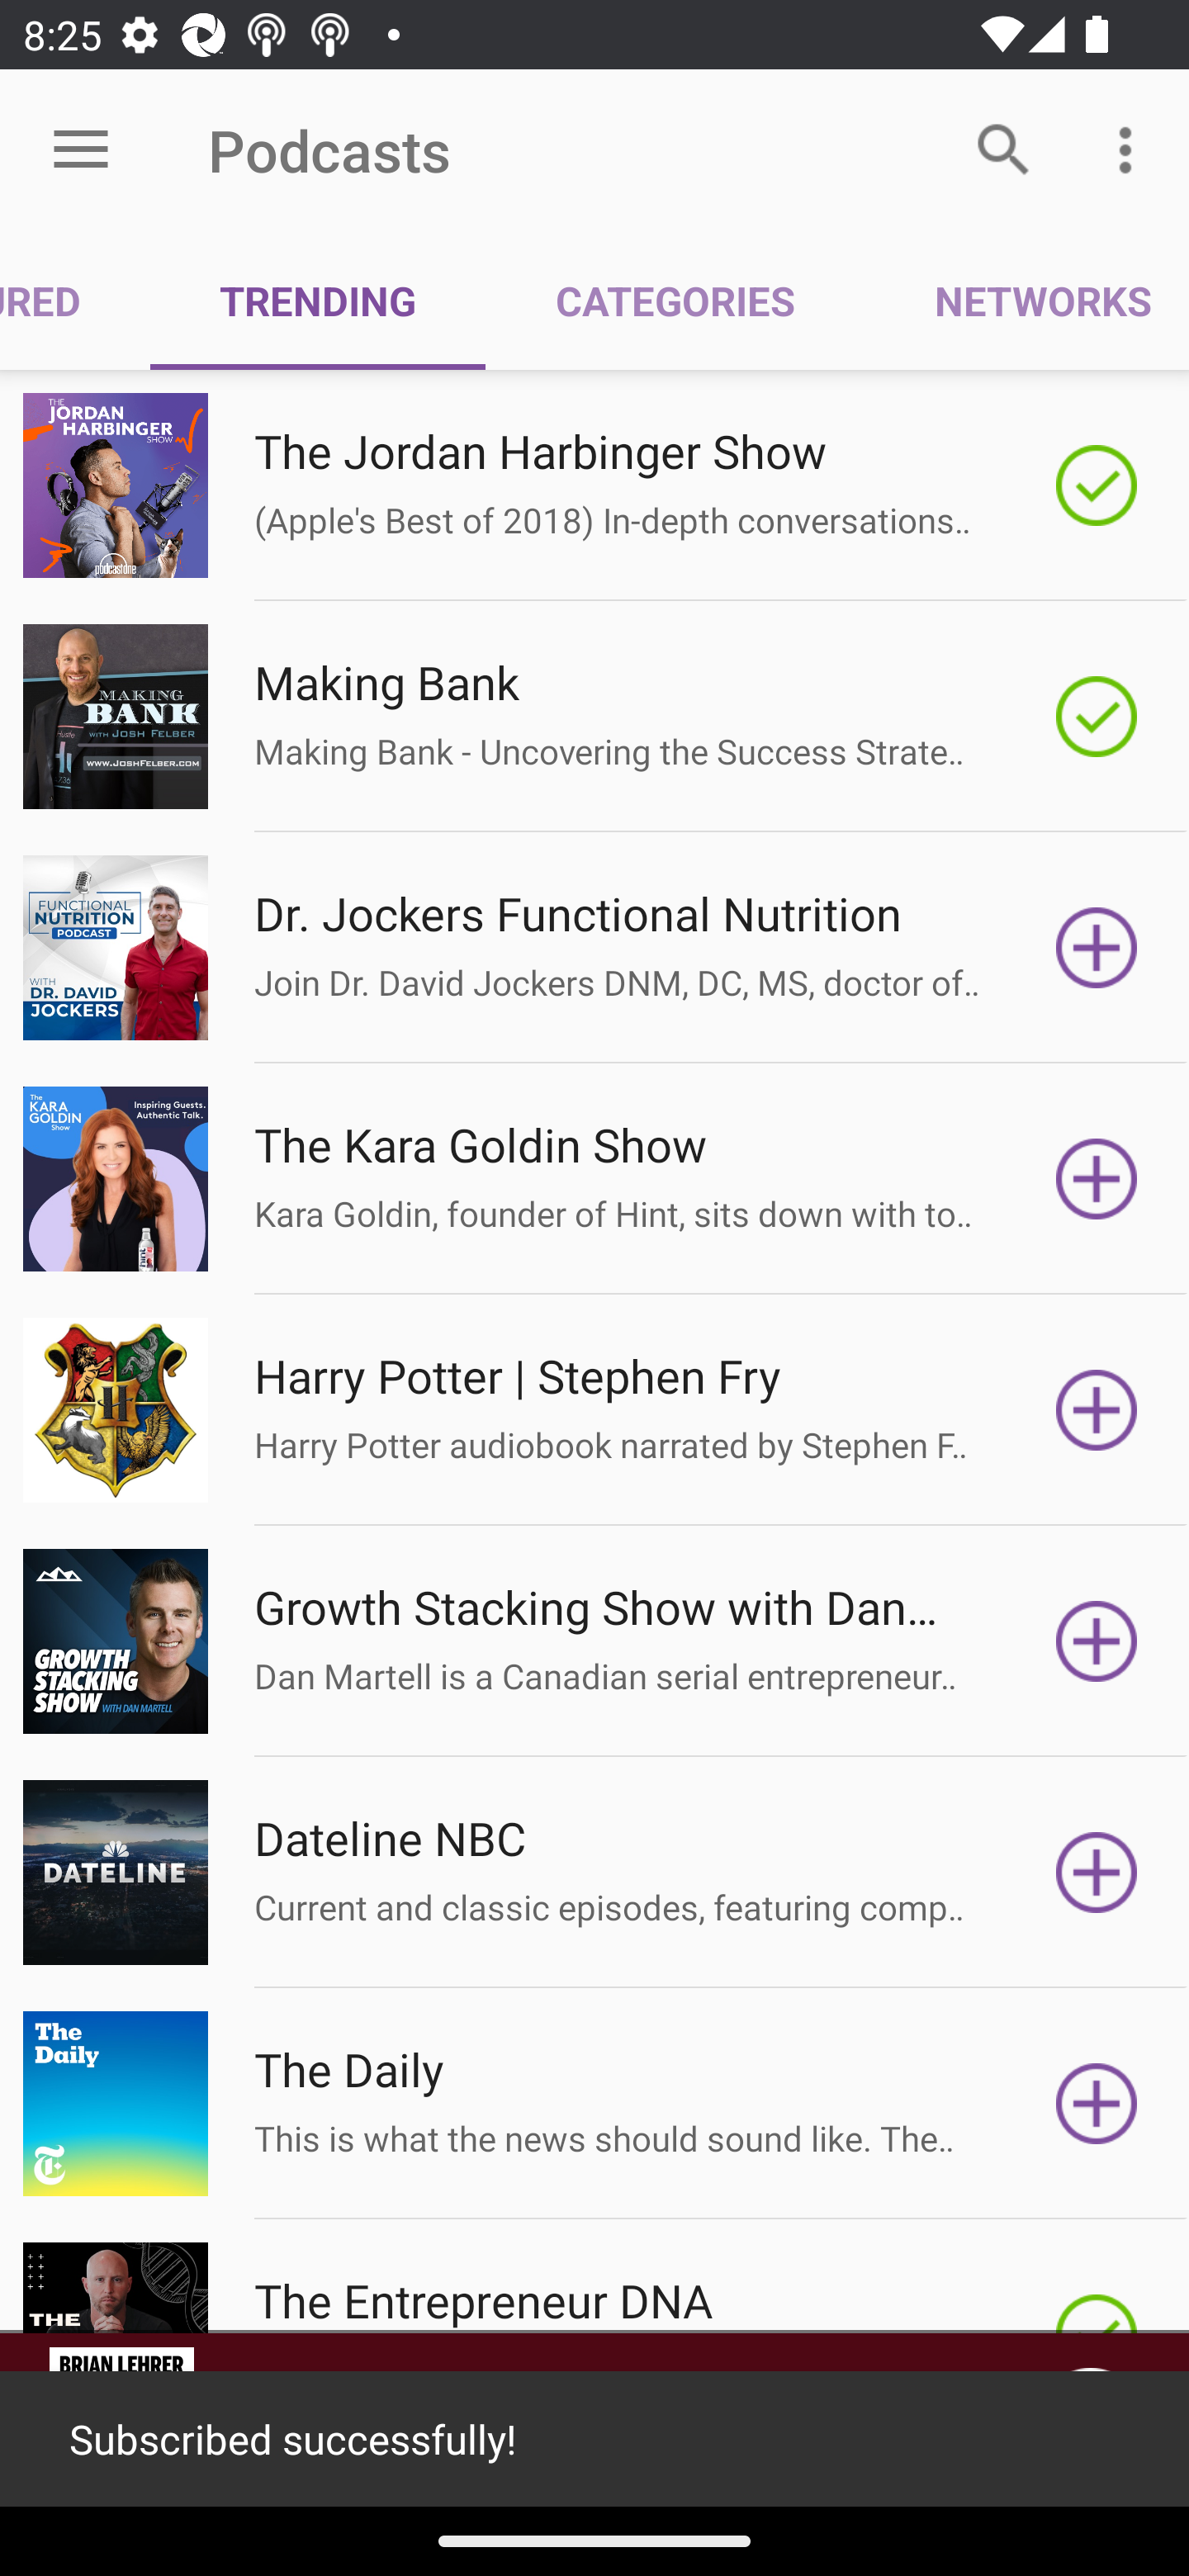  Describe the element at coordinates (1097, 1873) in the screenshot. I see `Subscribe` at that location.